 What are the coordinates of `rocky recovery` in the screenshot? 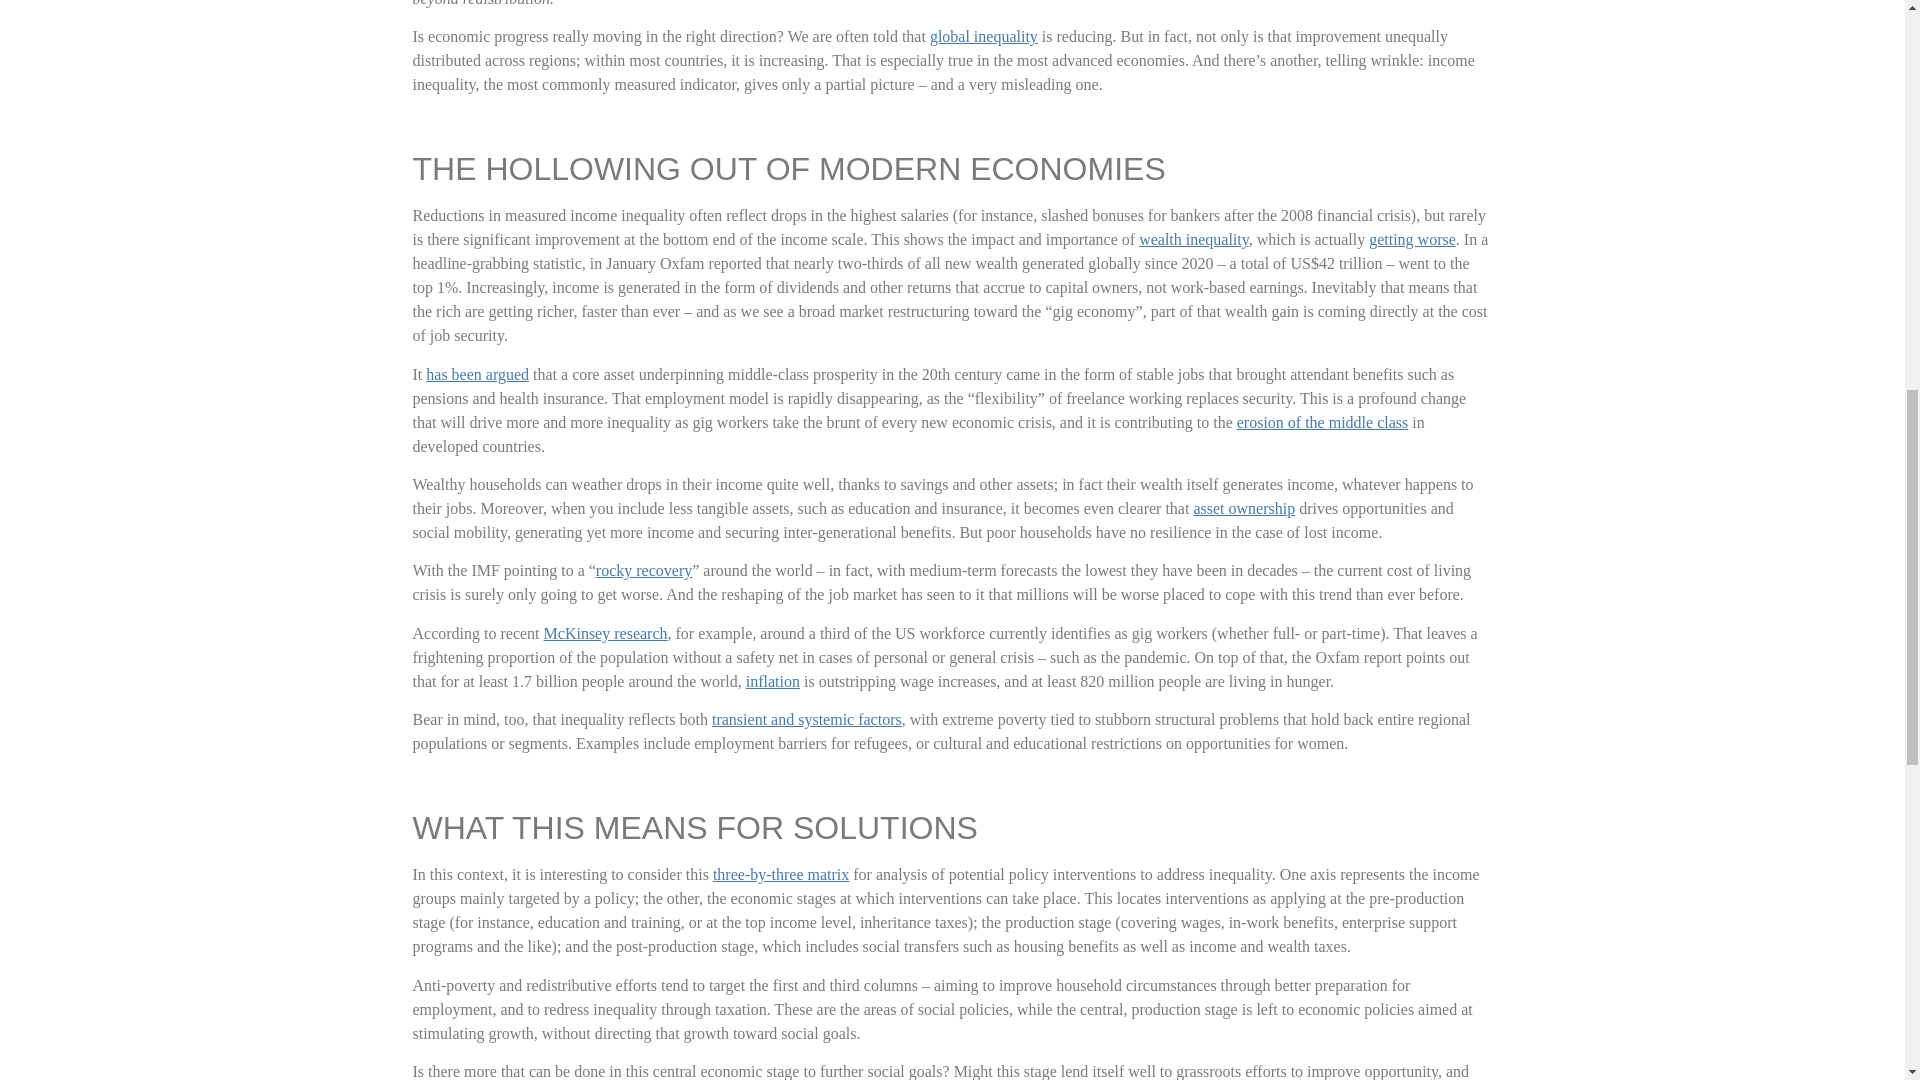 It's located at (643, 570).